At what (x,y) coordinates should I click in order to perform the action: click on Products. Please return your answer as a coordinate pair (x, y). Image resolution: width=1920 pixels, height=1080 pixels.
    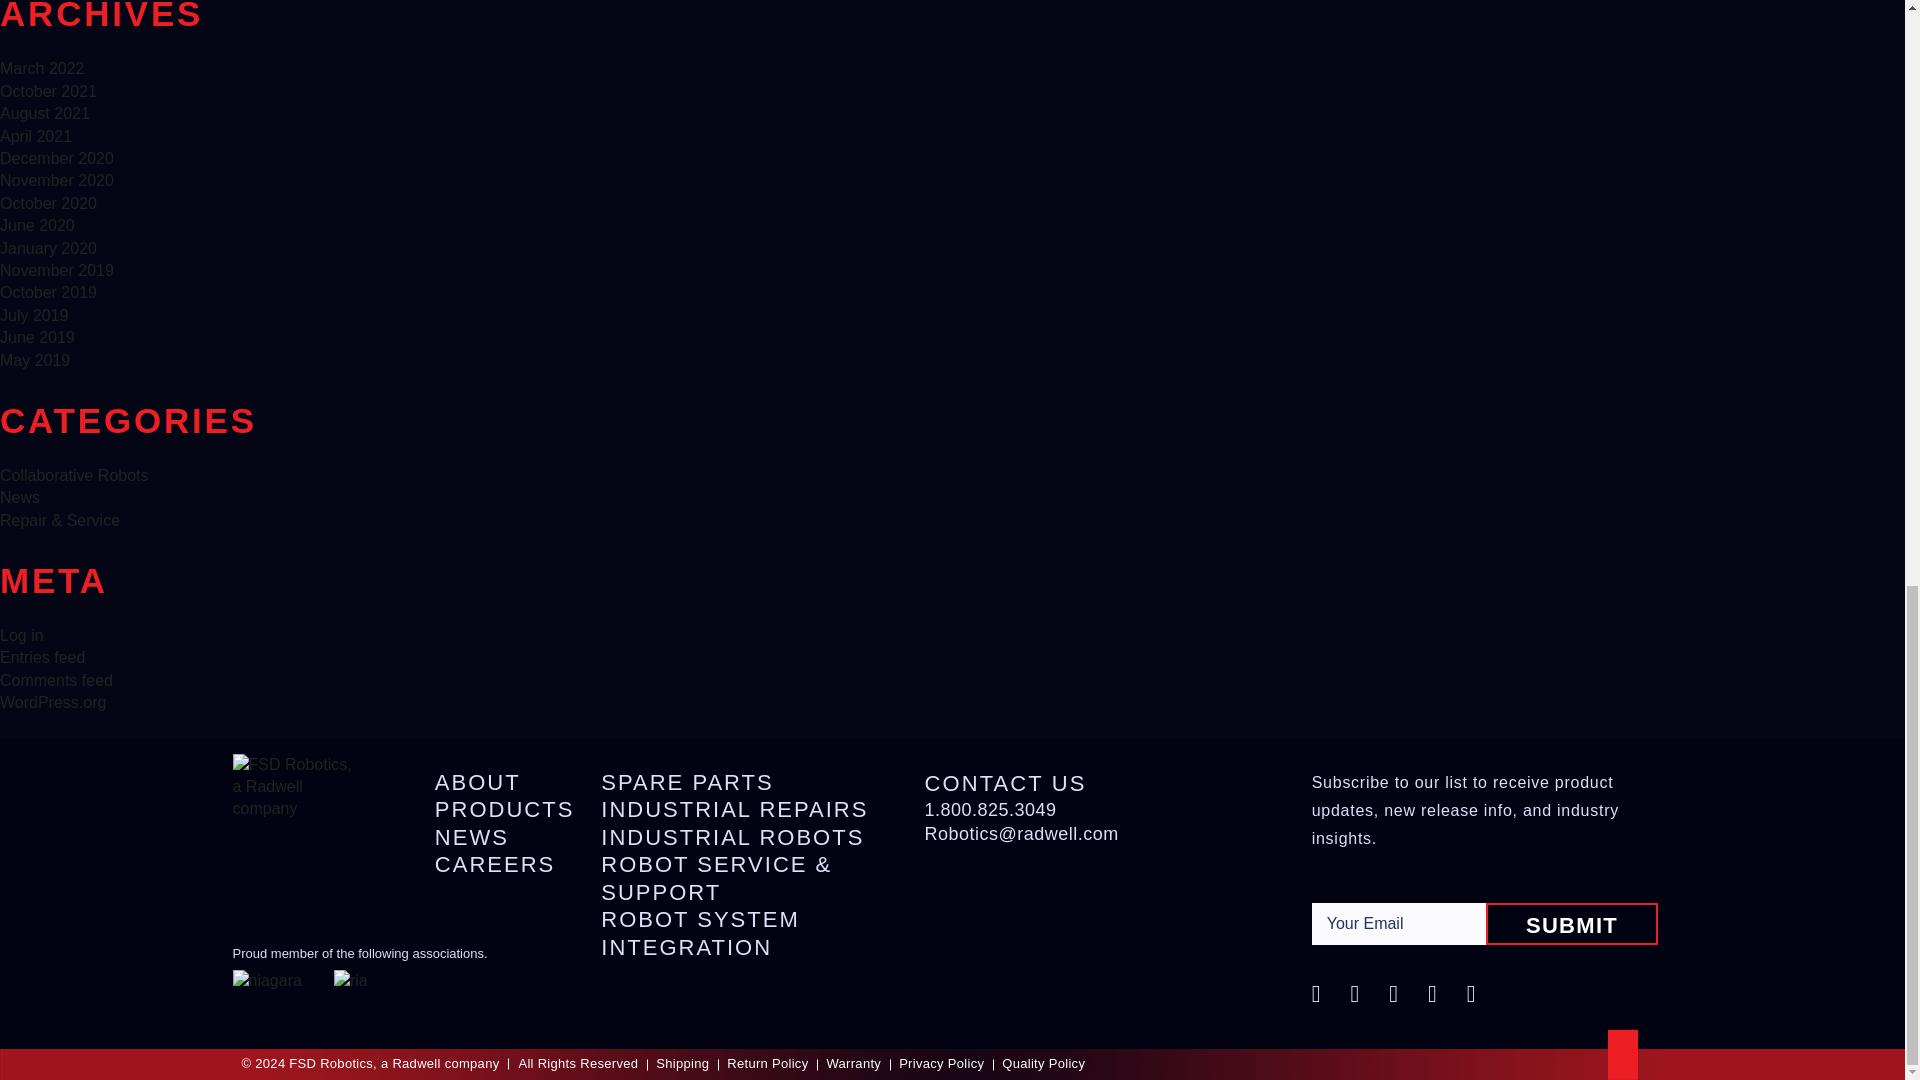
    Looking at the image, I should click on (504, 810).